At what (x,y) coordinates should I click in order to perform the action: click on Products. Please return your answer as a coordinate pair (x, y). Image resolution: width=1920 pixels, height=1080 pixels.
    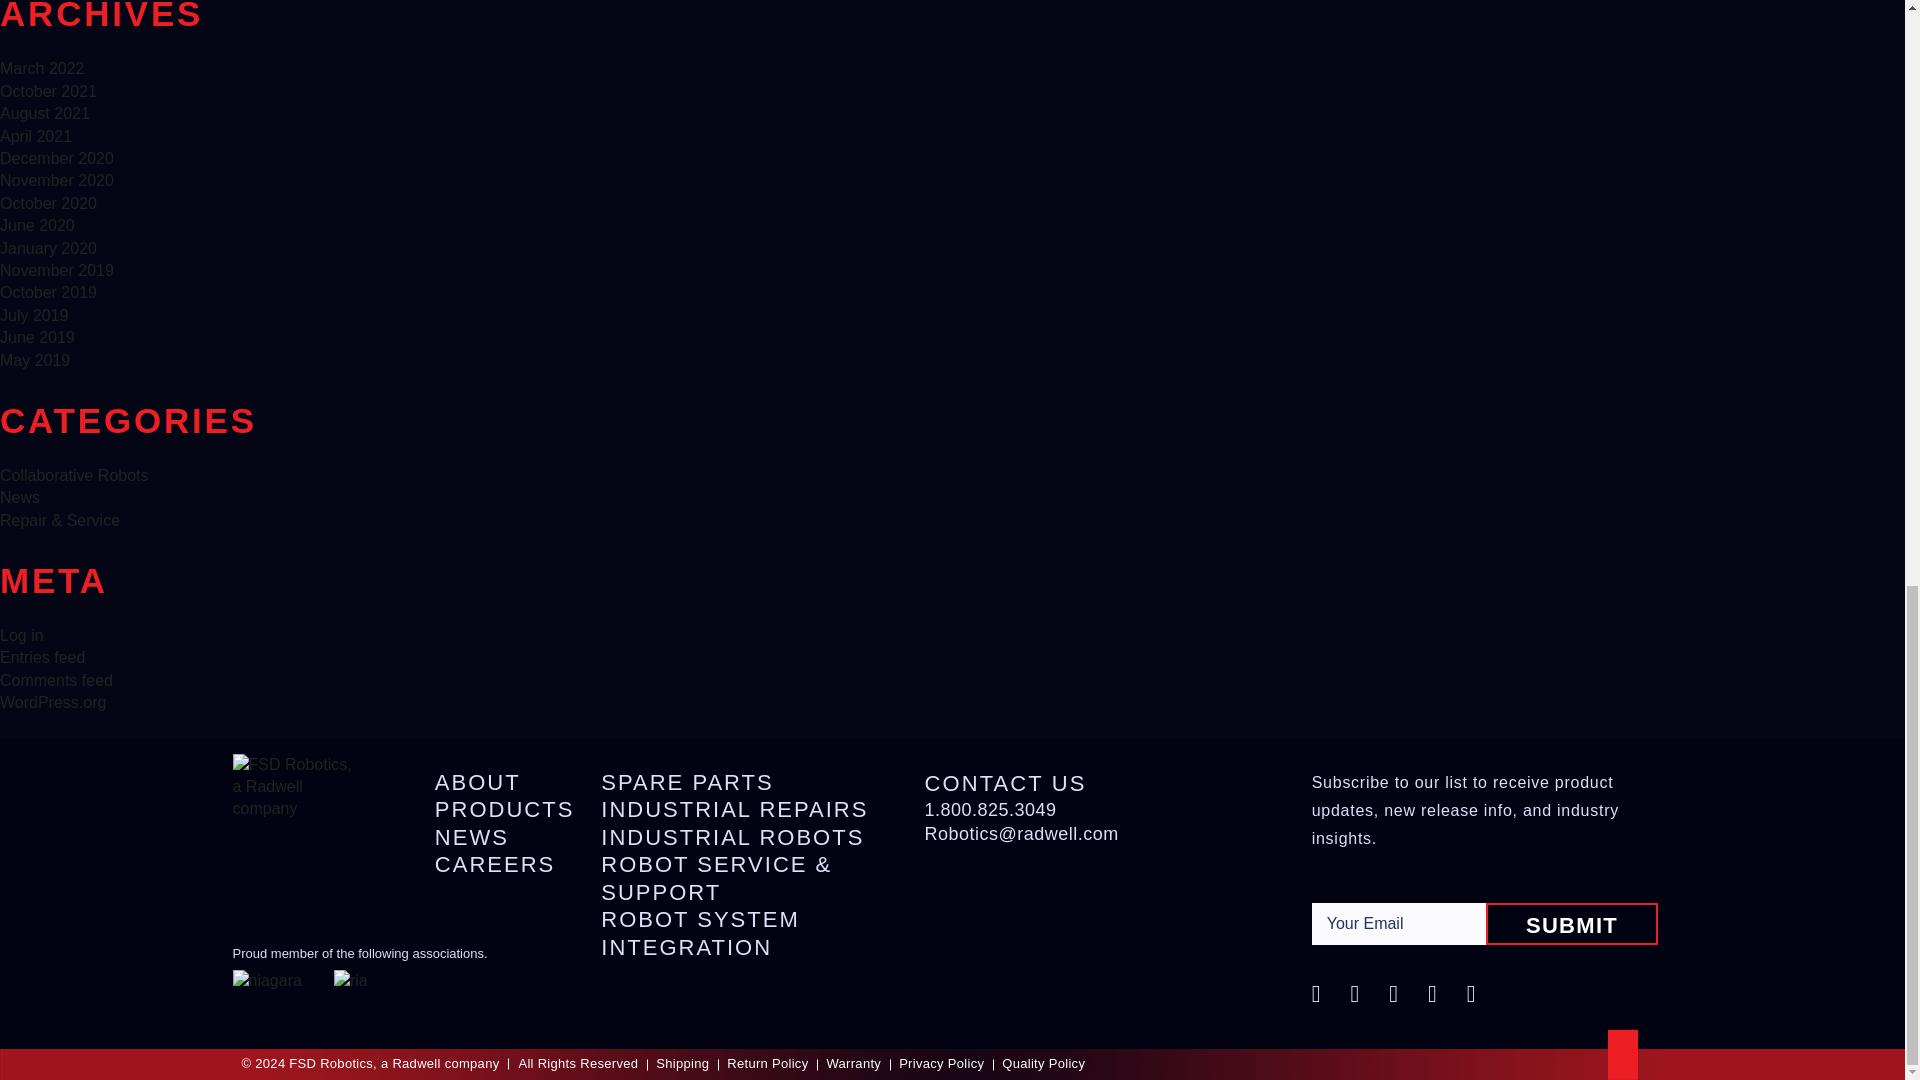
    Looking at the image, I should click on (504, 810).